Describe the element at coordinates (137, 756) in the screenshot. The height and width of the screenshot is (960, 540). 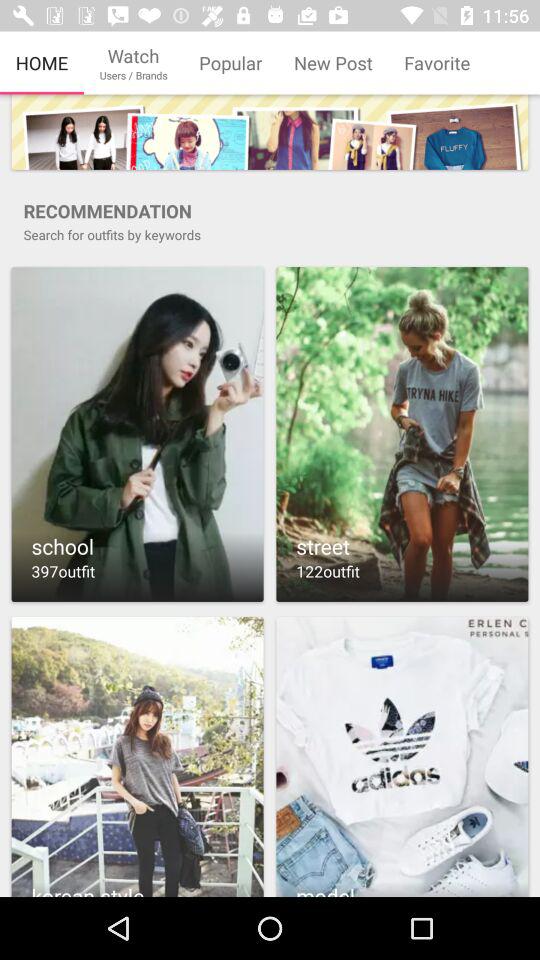
I see `picture` at that location.